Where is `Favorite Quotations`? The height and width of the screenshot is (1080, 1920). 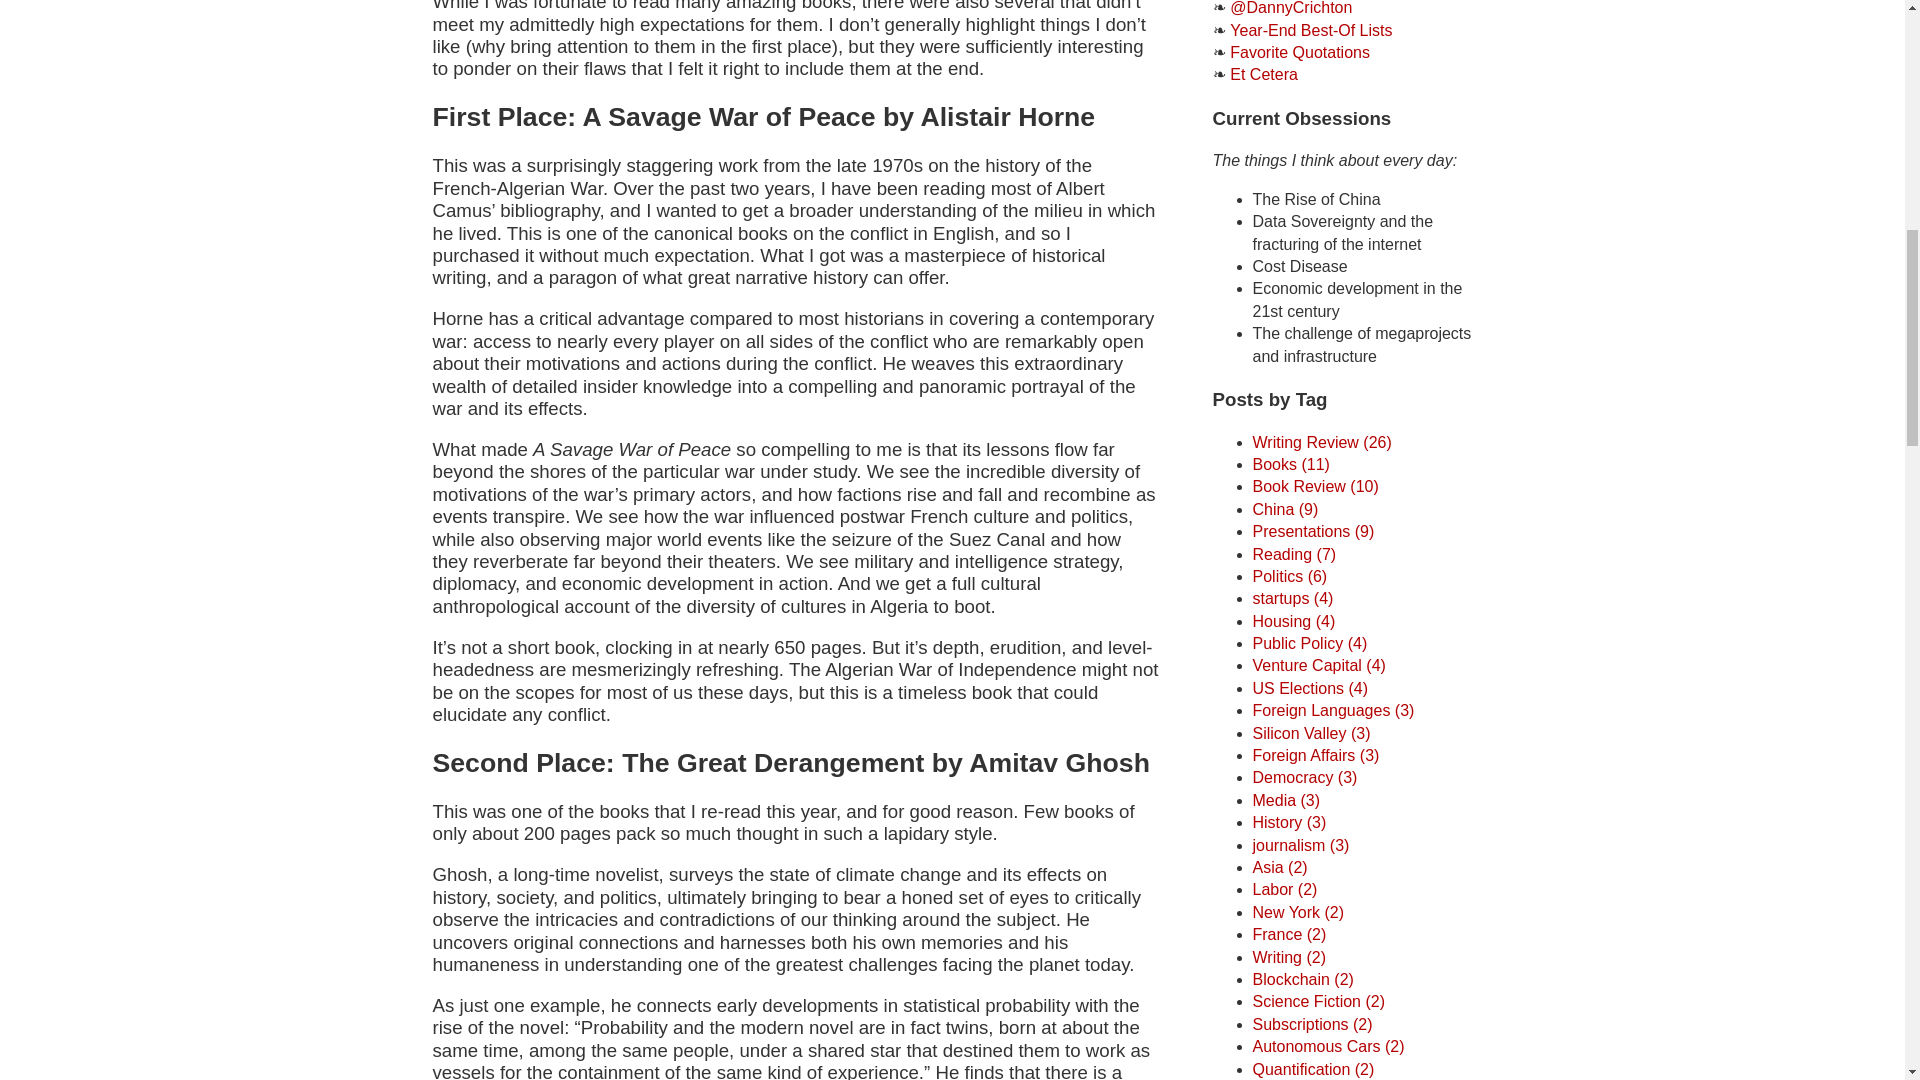
Favorite Quotations is located at coordinates (1300, 52).